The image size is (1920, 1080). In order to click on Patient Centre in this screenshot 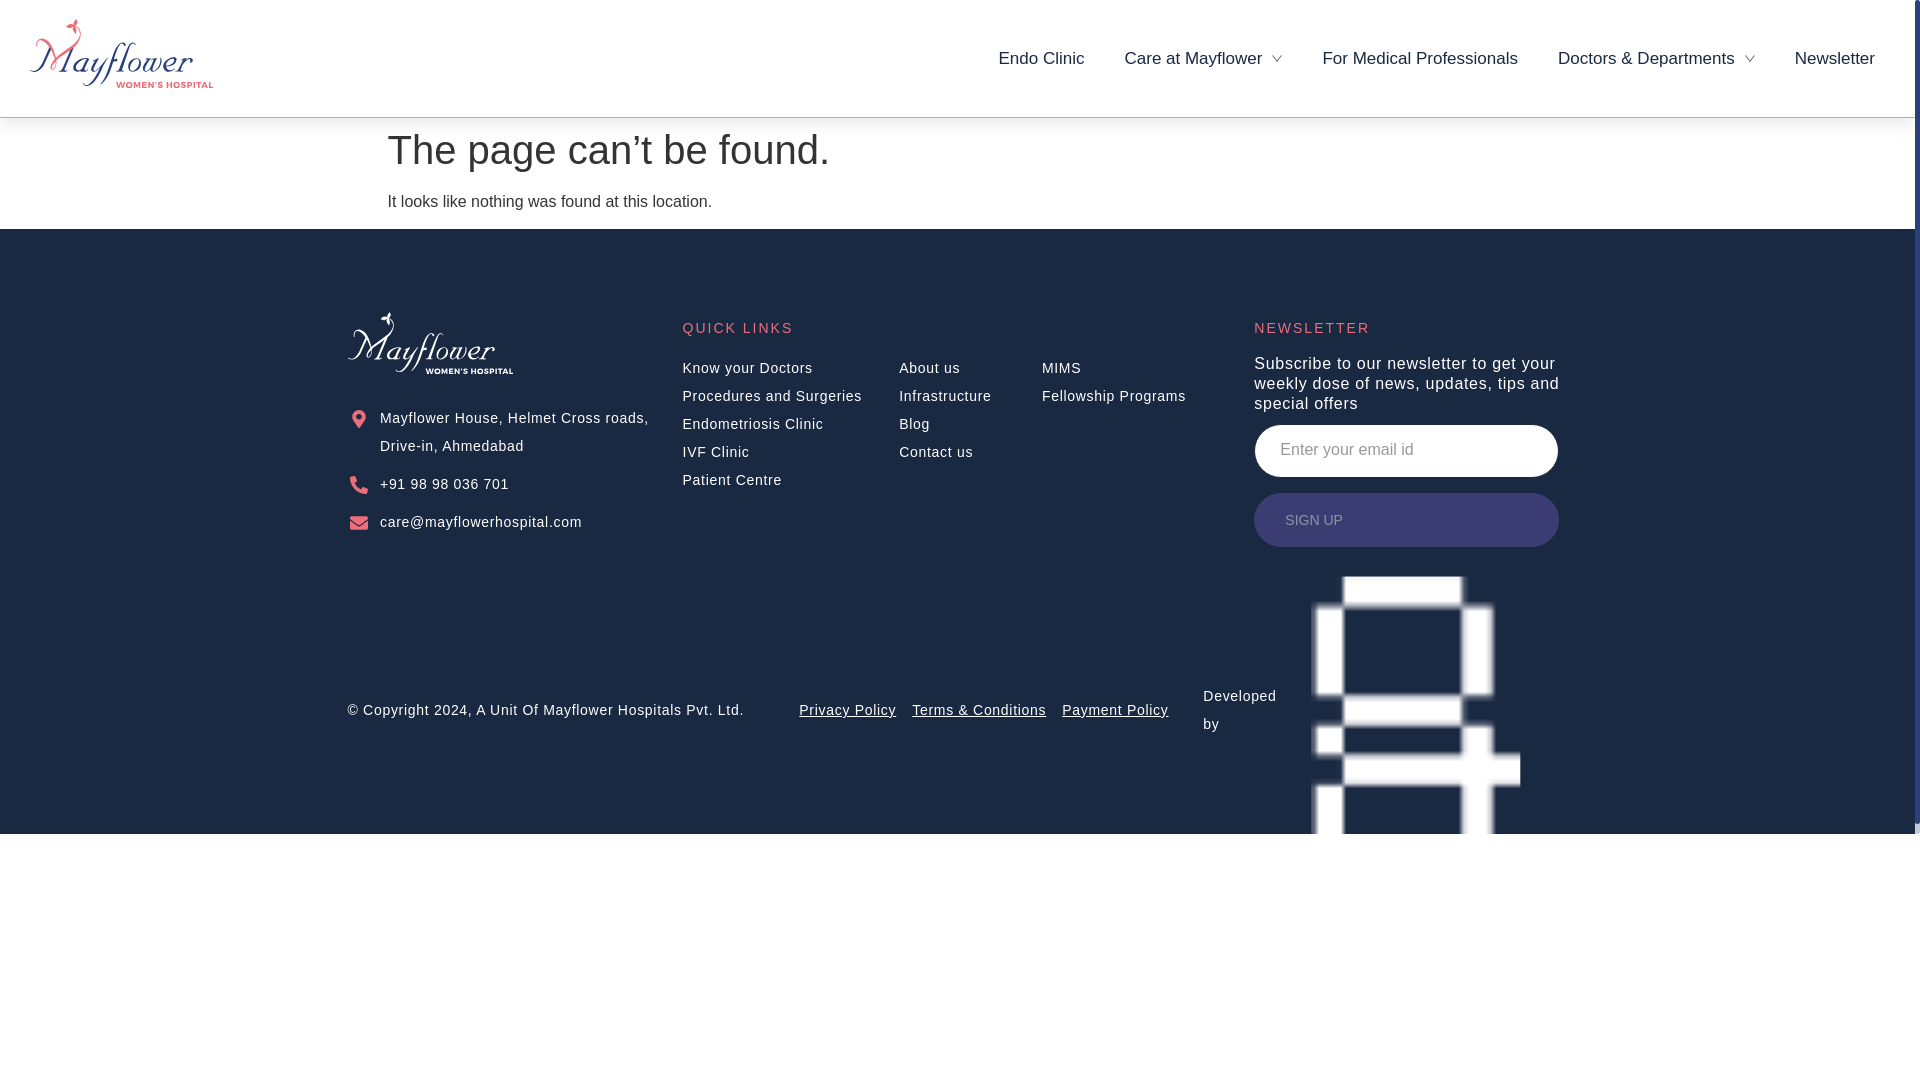, I will do `click(792, 479)`.